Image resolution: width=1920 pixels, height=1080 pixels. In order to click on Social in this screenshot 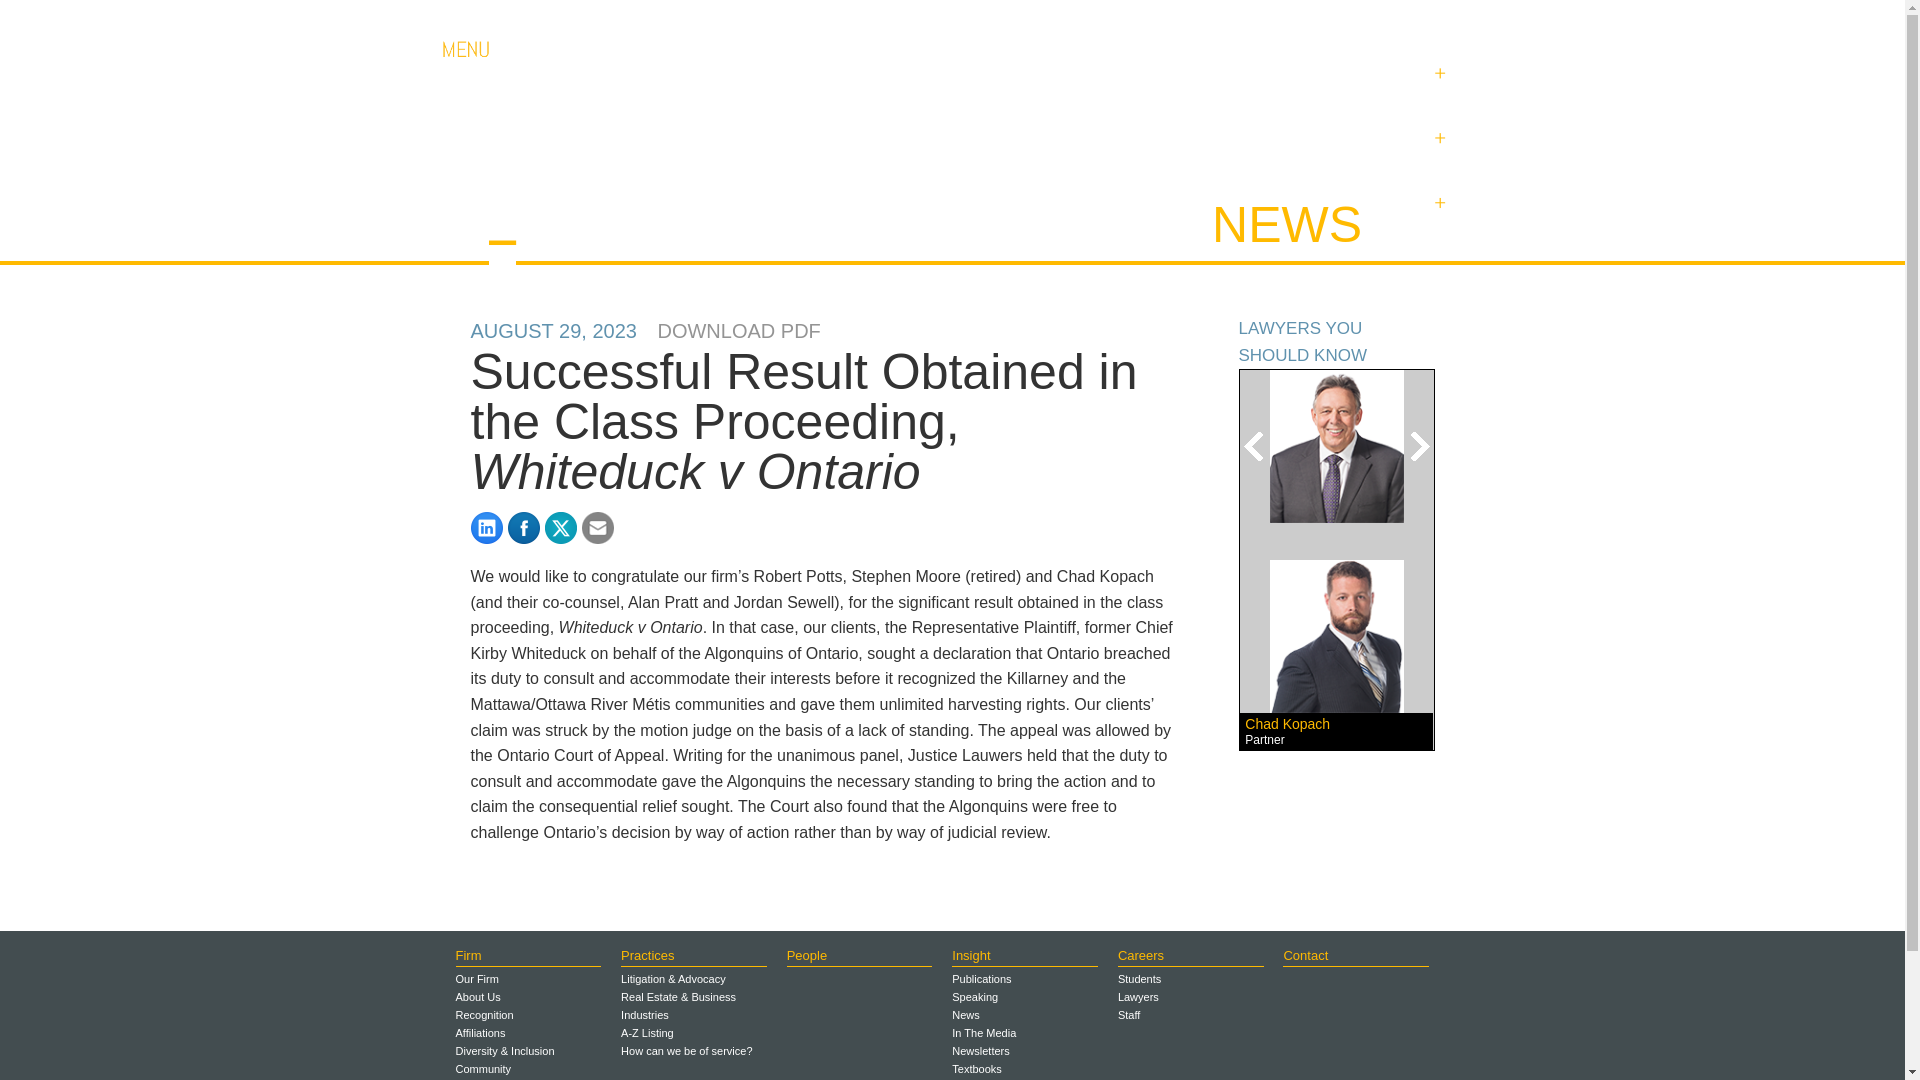, I will do `click(1438, 145)`.